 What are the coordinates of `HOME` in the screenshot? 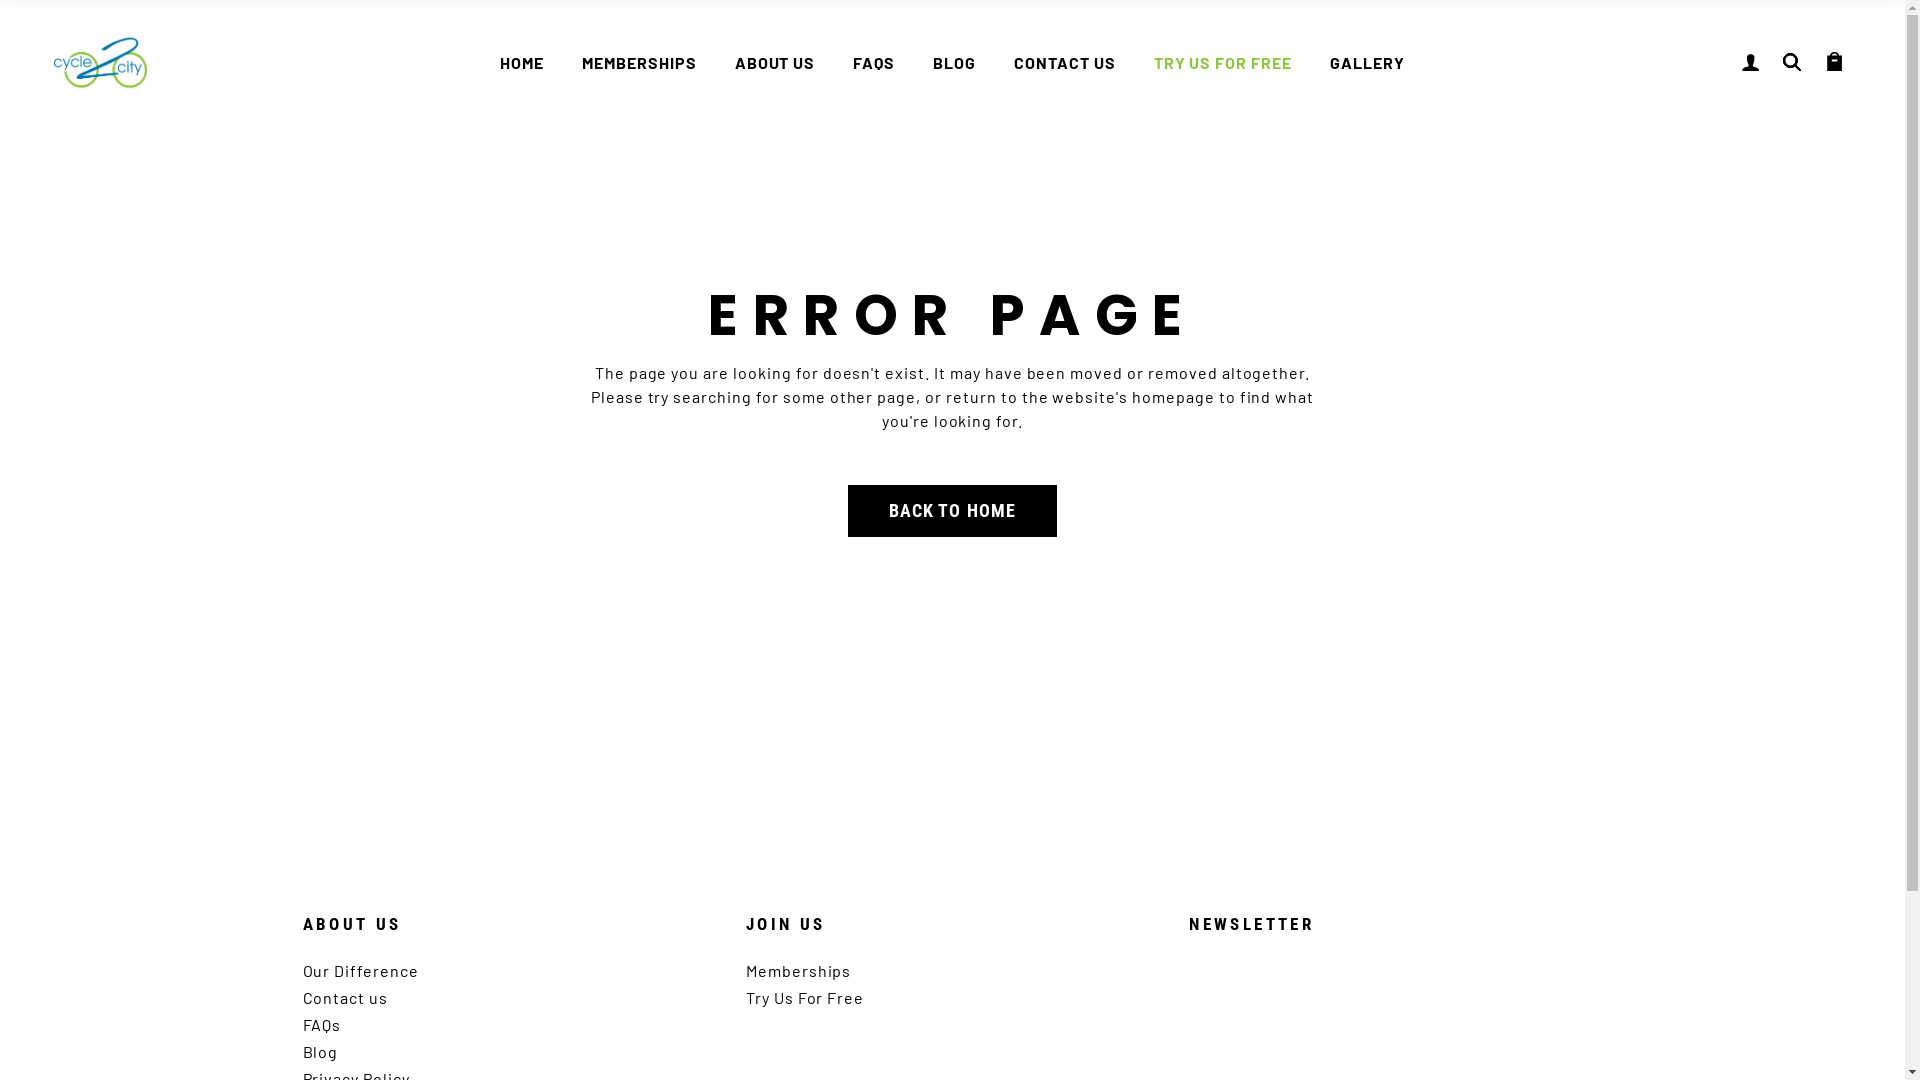 It's located at (522, 62).